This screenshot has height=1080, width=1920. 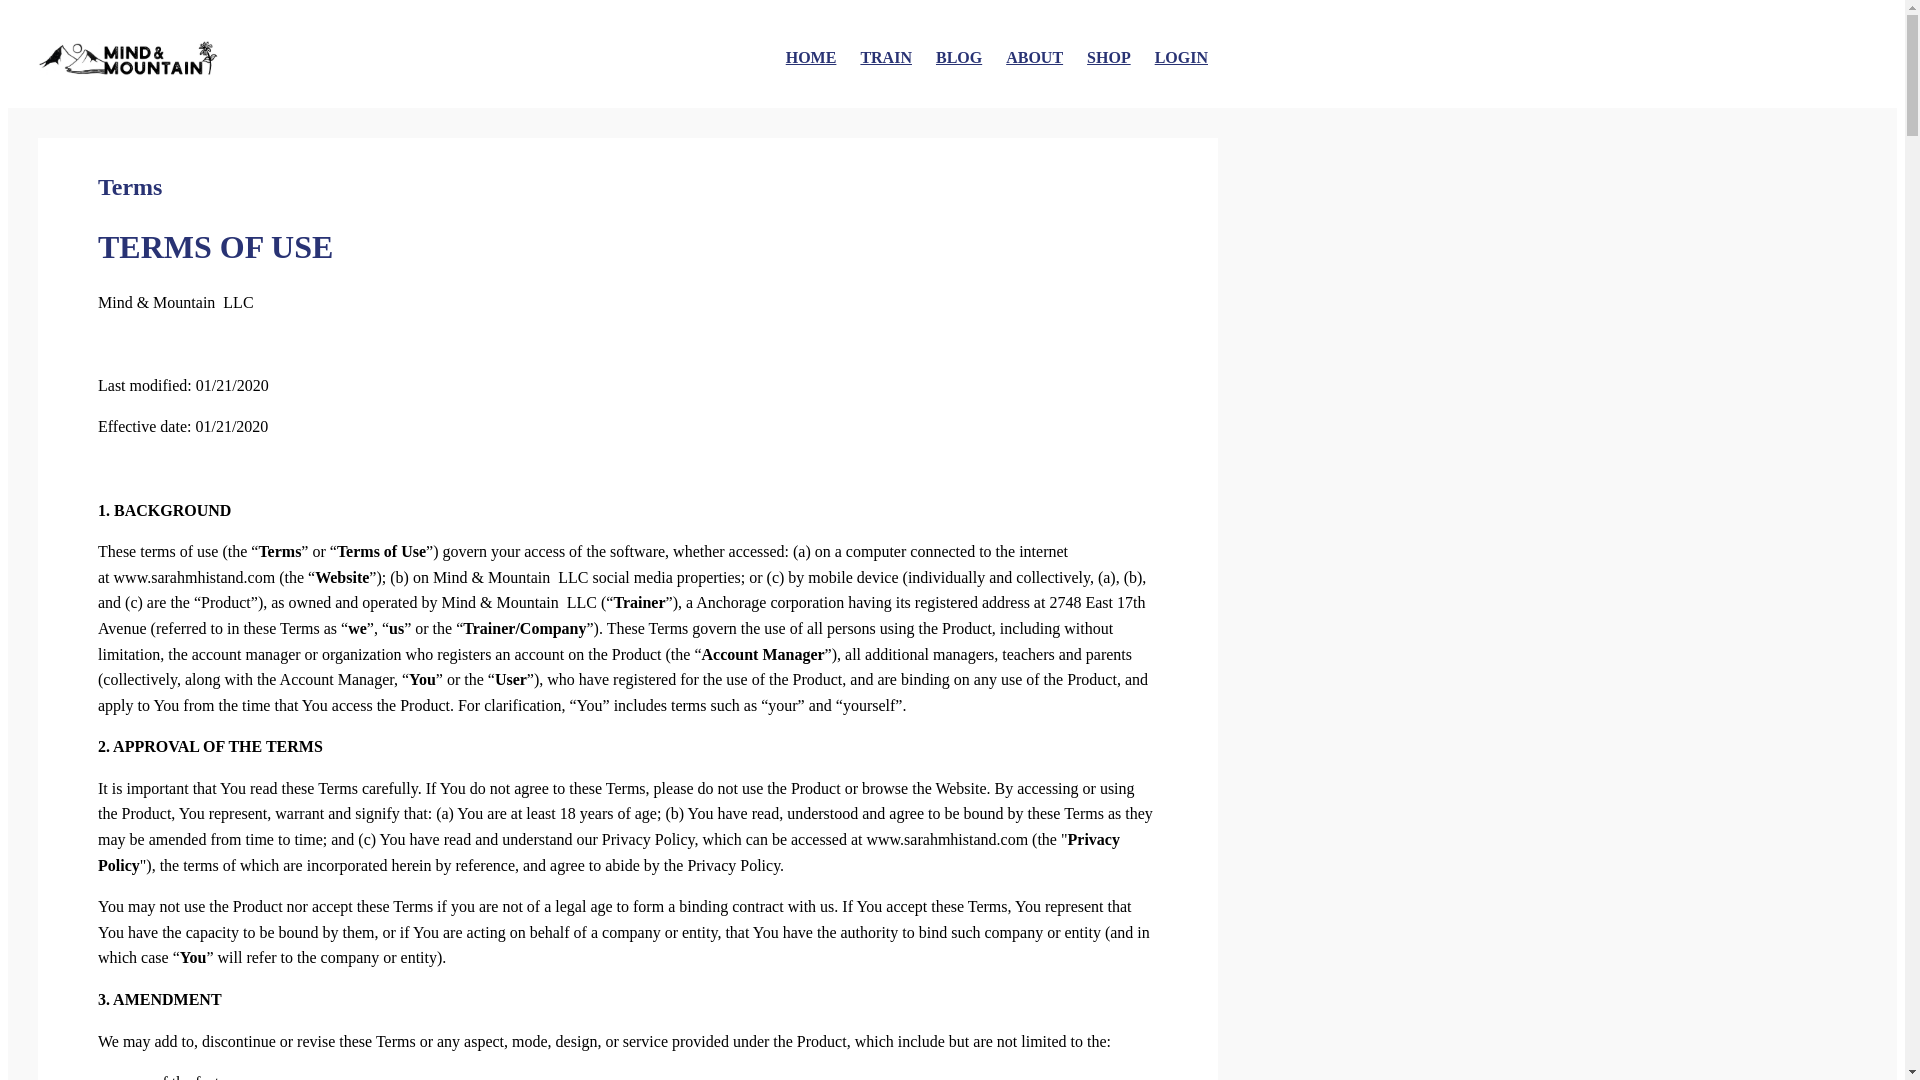 I want to click on HOME, so click(x=811, y=57).